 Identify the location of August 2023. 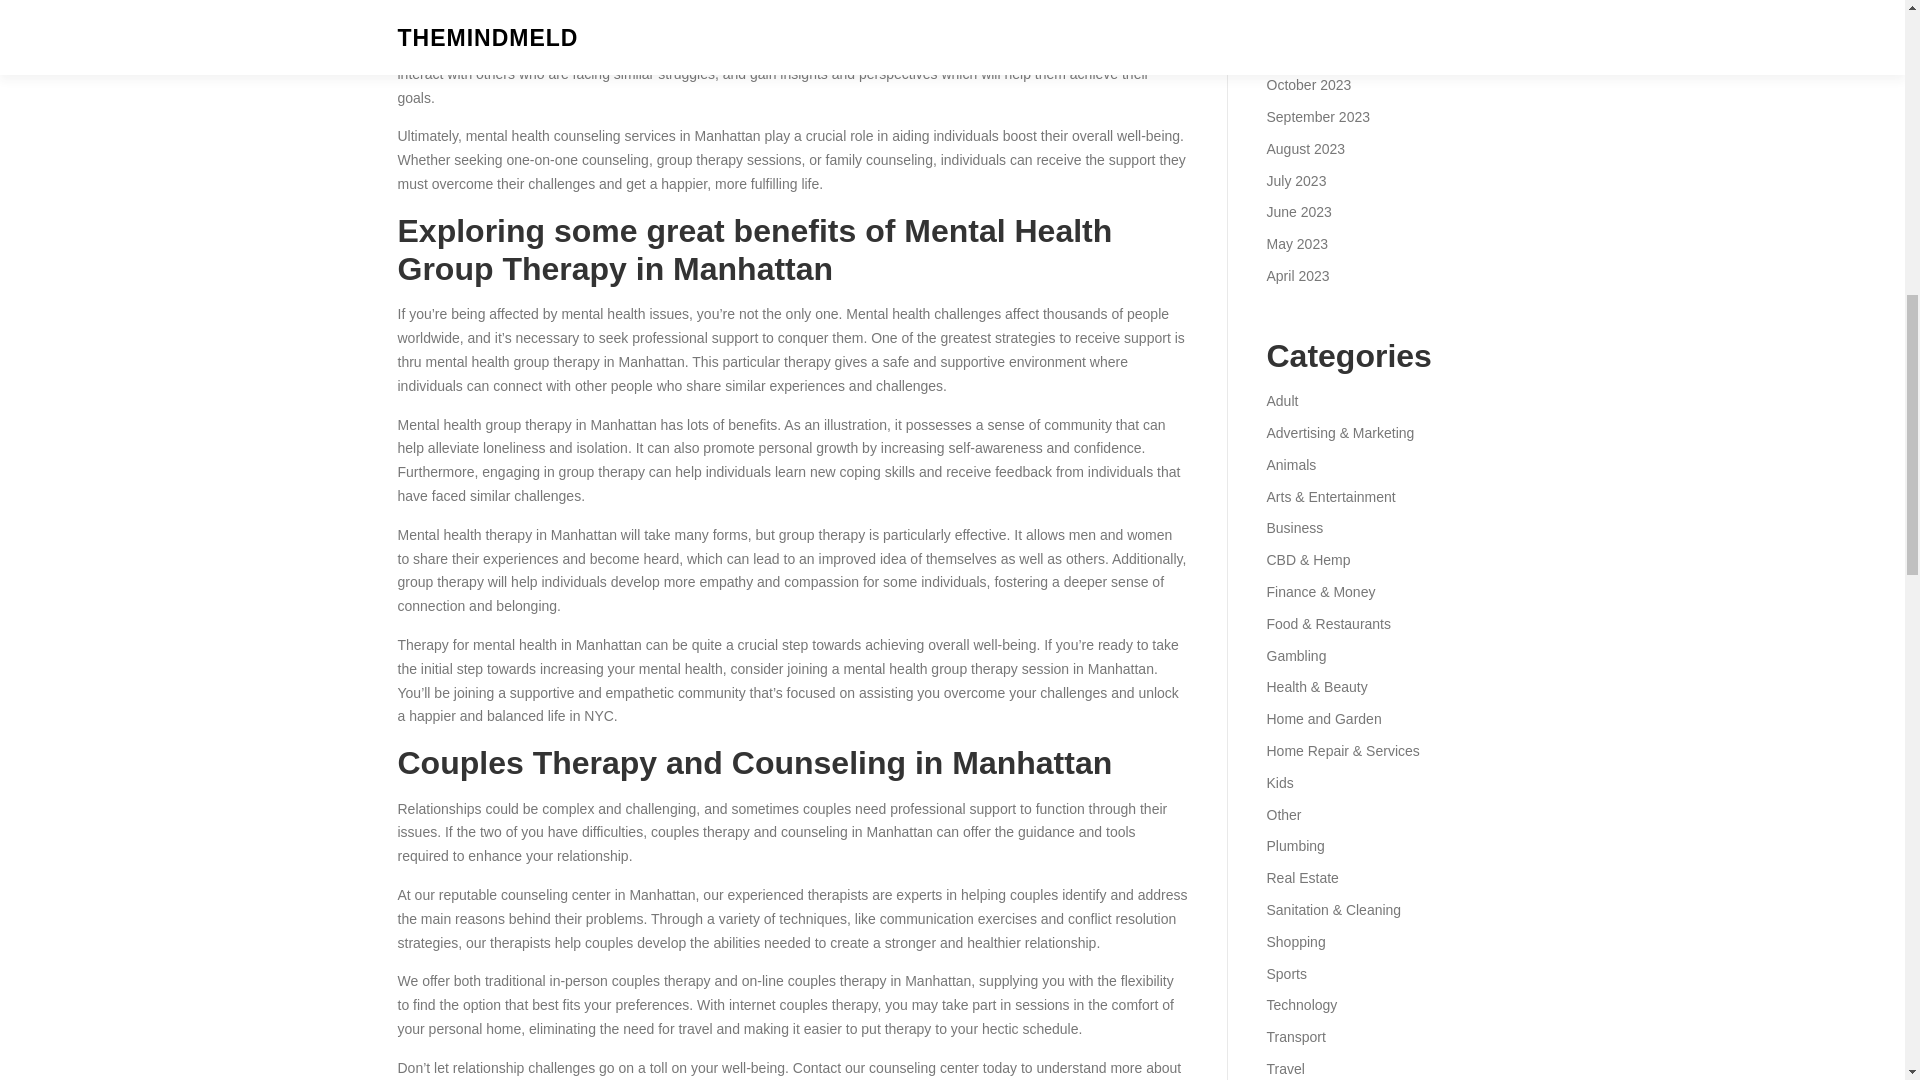
(1305, 148).